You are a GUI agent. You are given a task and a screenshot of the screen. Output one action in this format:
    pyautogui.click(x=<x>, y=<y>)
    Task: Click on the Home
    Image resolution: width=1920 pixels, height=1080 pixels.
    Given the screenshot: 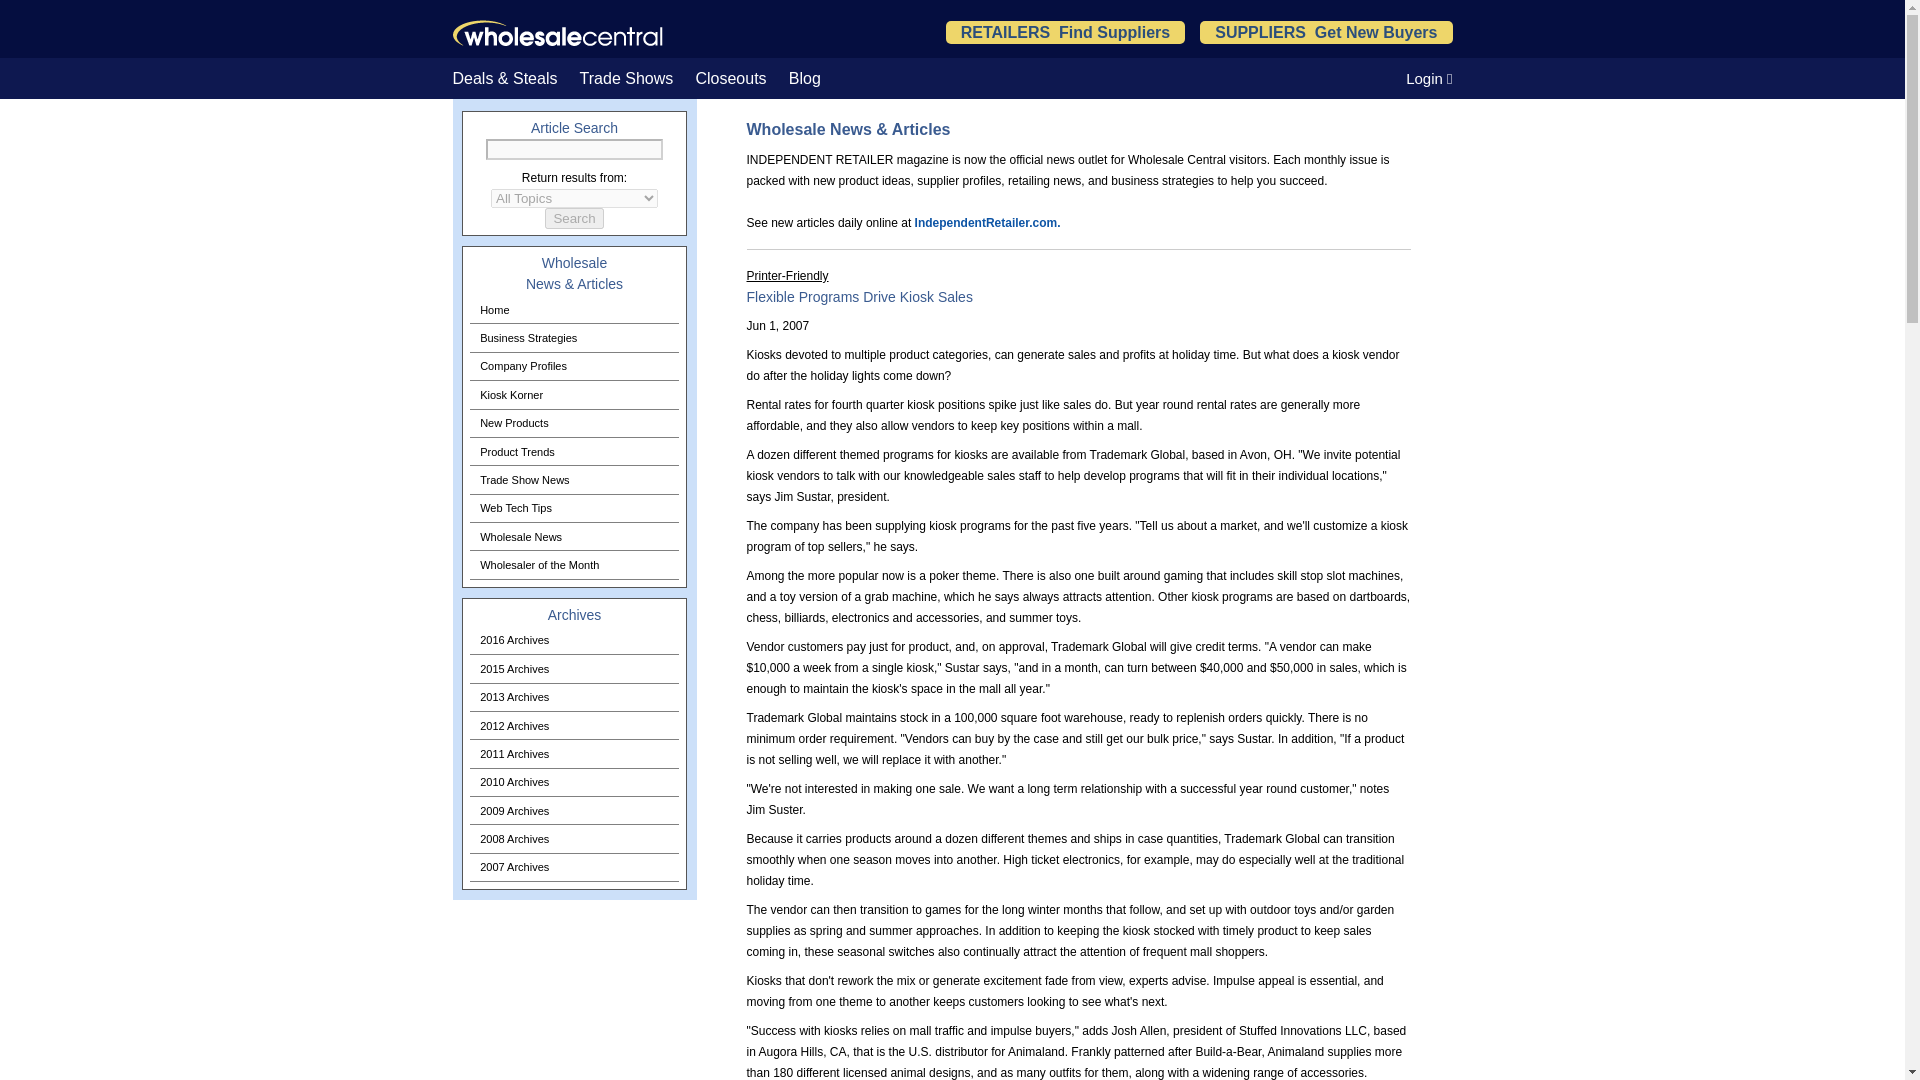 What is the action you would take?
    pyautogui.click(x=574, y=308)
    